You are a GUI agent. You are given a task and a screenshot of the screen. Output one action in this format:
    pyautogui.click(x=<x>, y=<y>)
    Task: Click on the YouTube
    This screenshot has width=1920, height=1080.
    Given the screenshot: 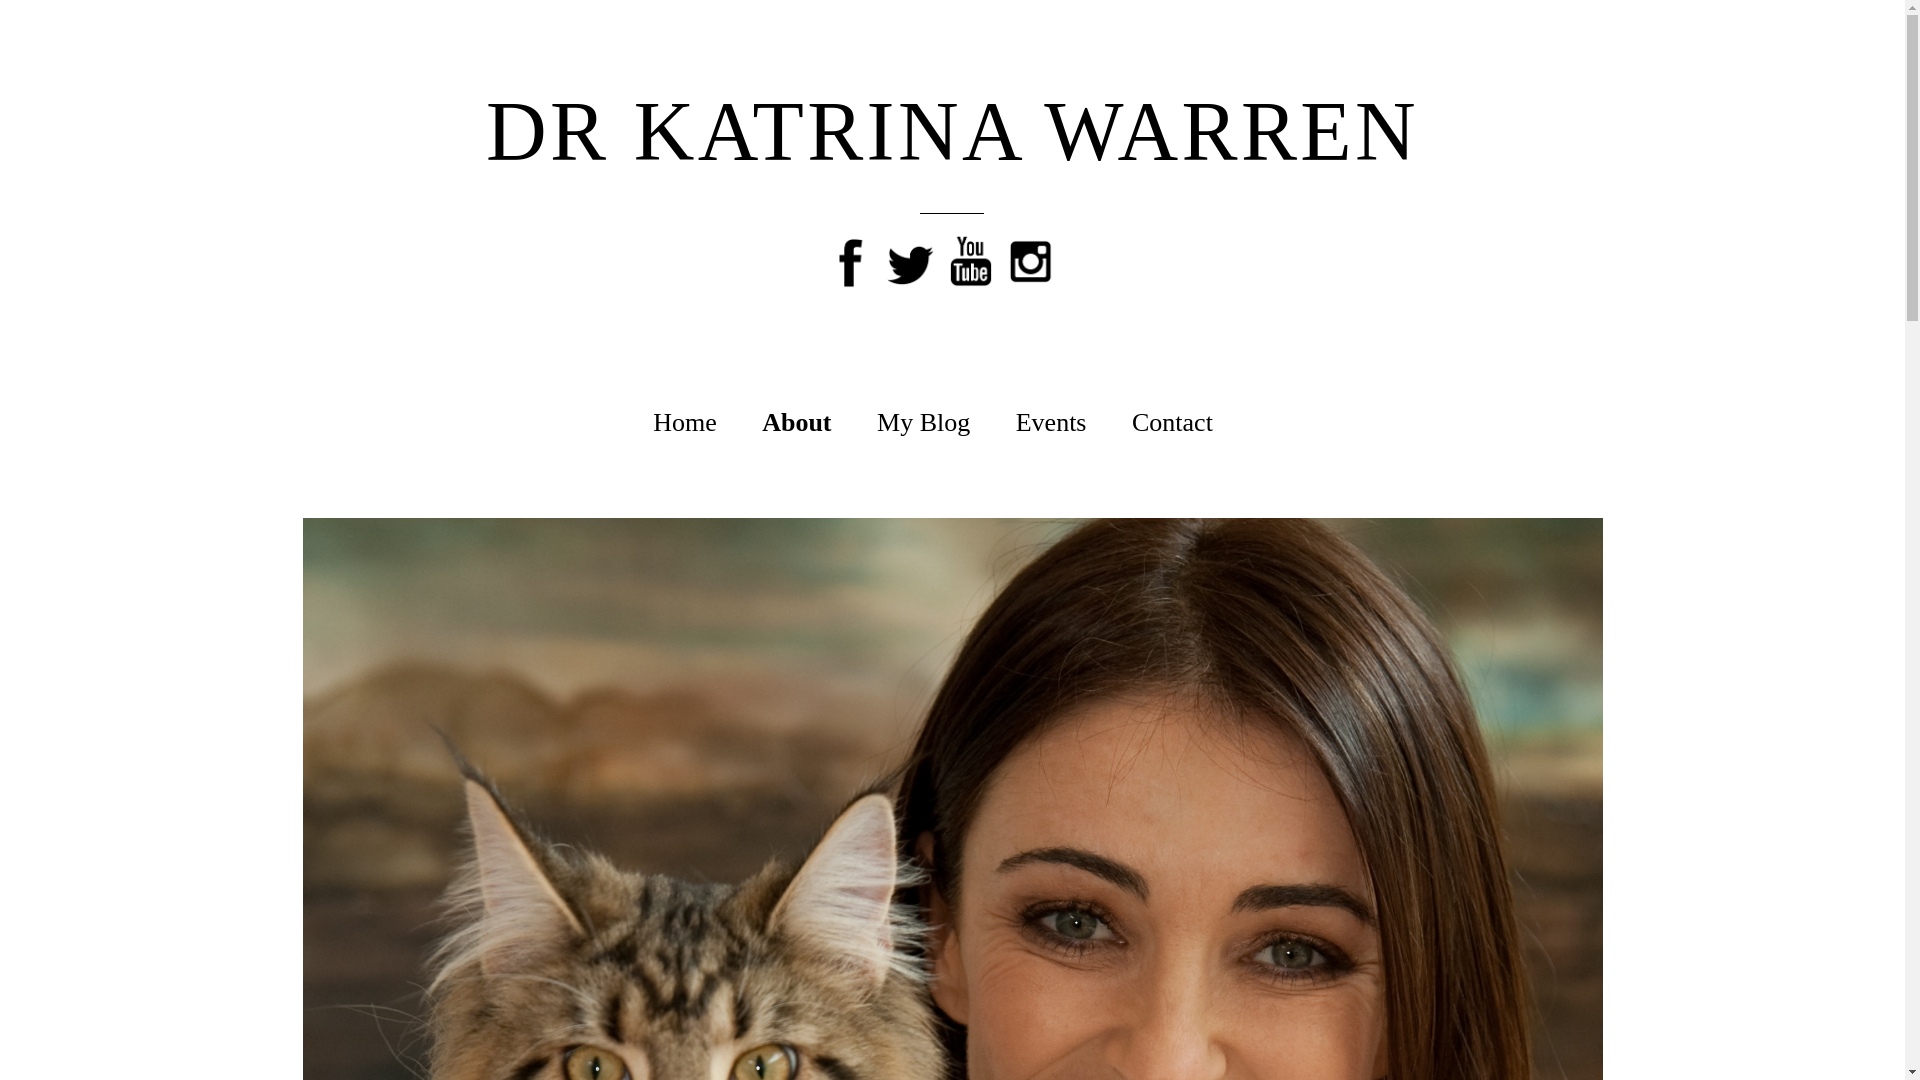 What is the action you would take?
    pyautogui.click(x=970, y=256)
    